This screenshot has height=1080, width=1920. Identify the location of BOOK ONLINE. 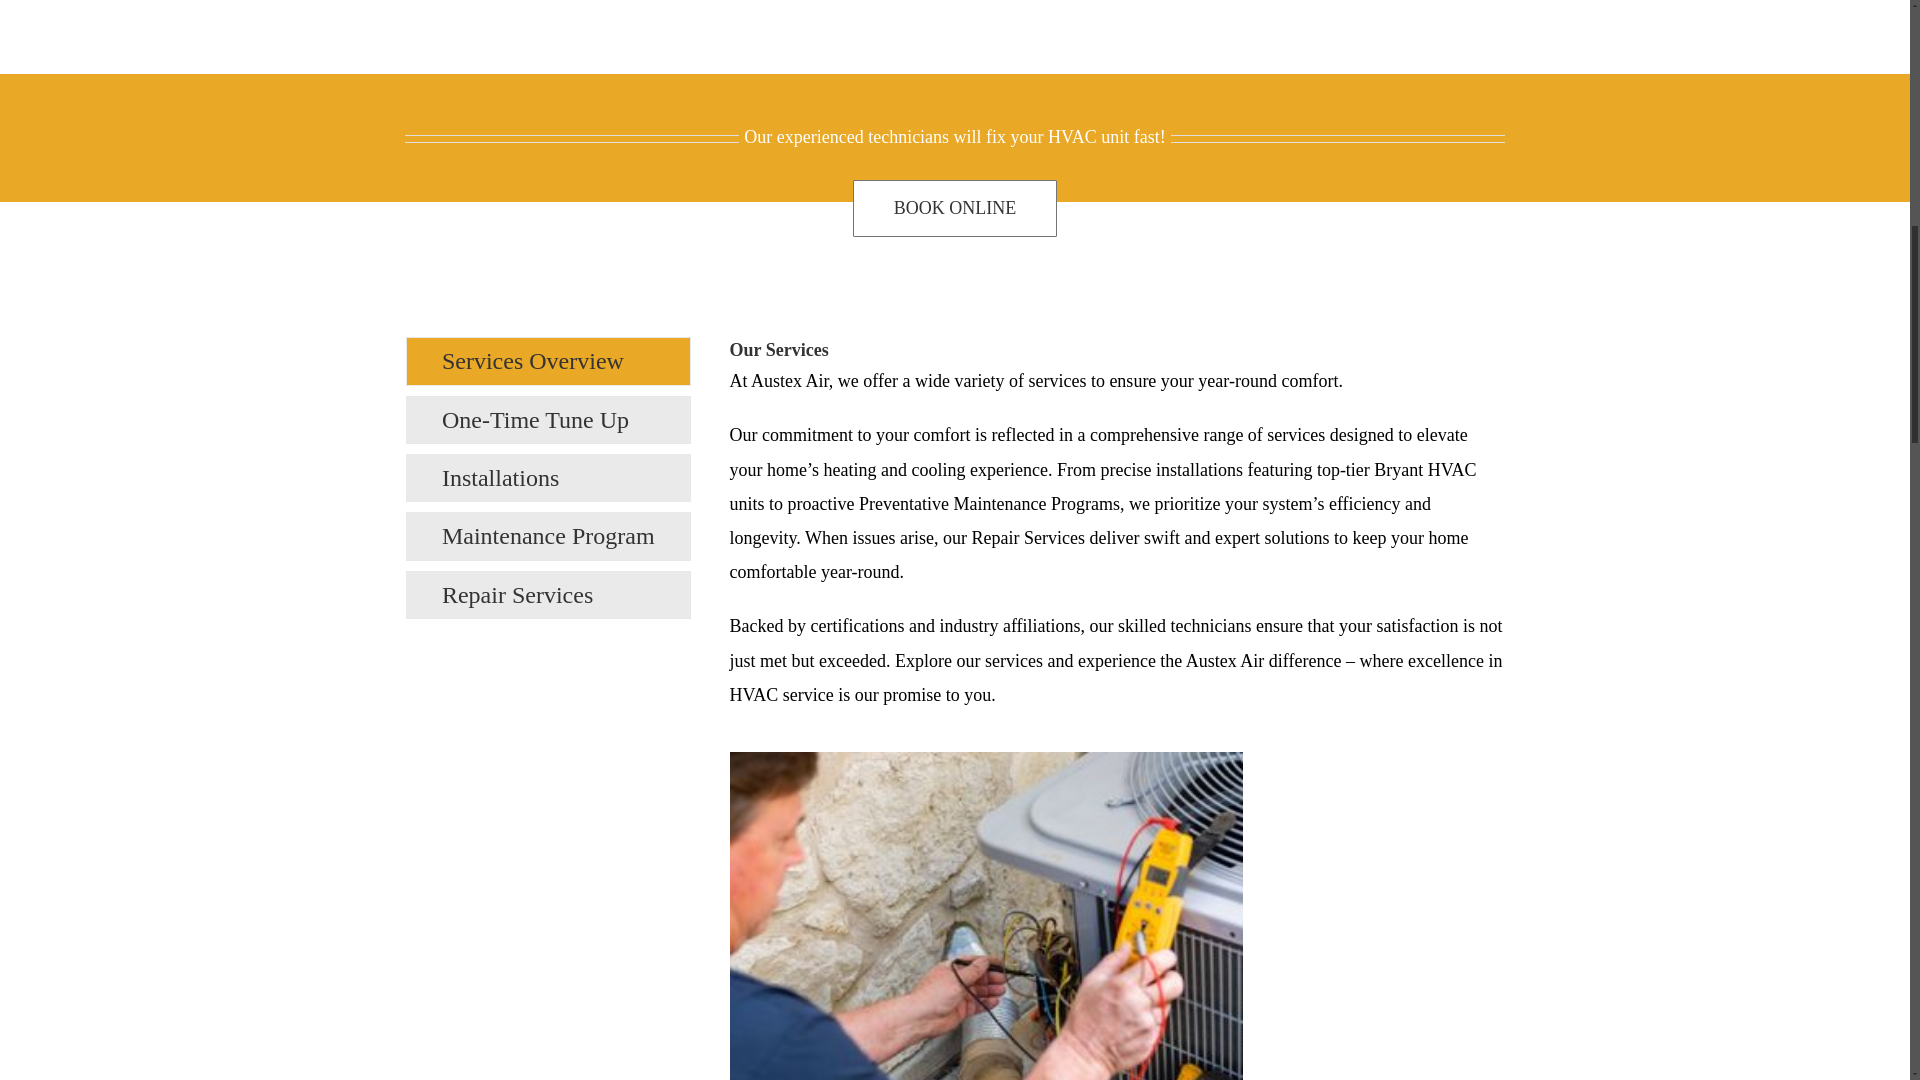
(954, 208).